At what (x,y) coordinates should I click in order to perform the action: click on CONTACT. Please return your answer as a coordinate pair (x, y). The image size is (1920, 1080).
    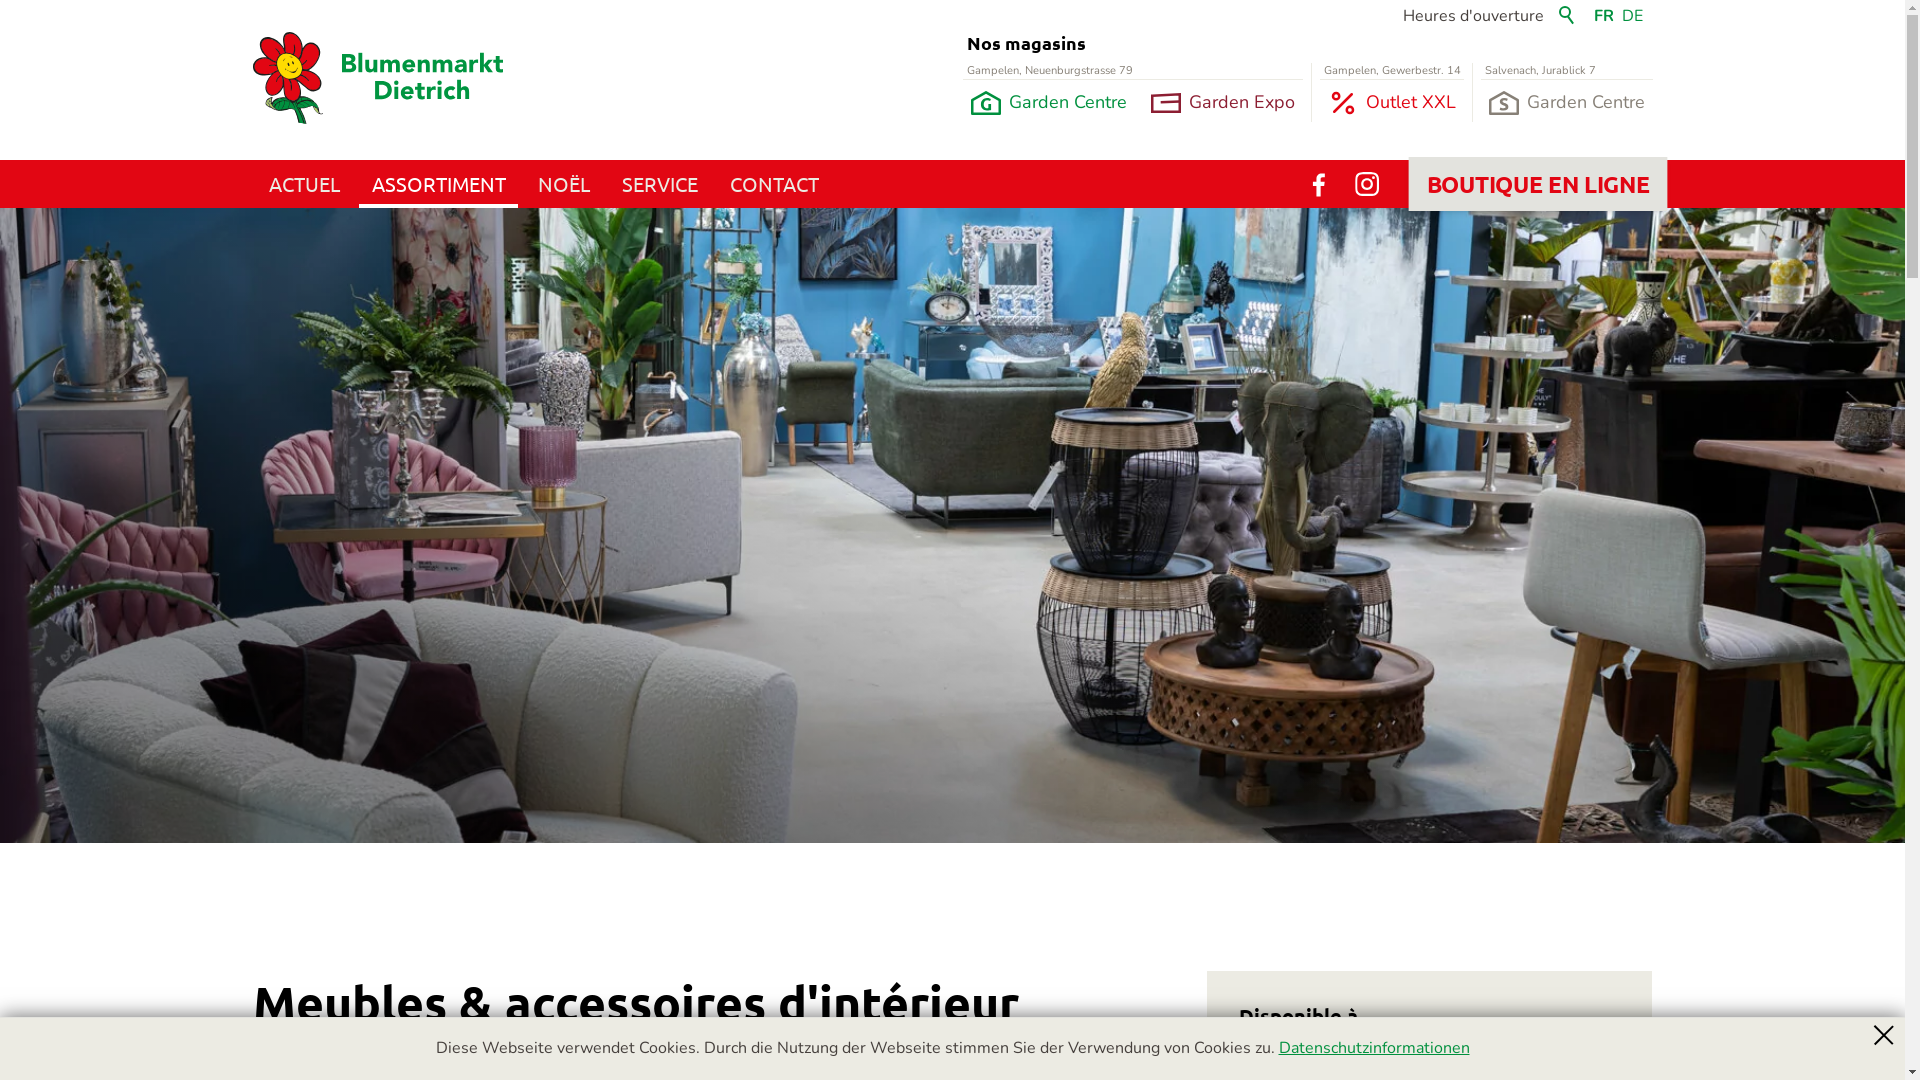
    Looking at the image, I should click on (774, 184).